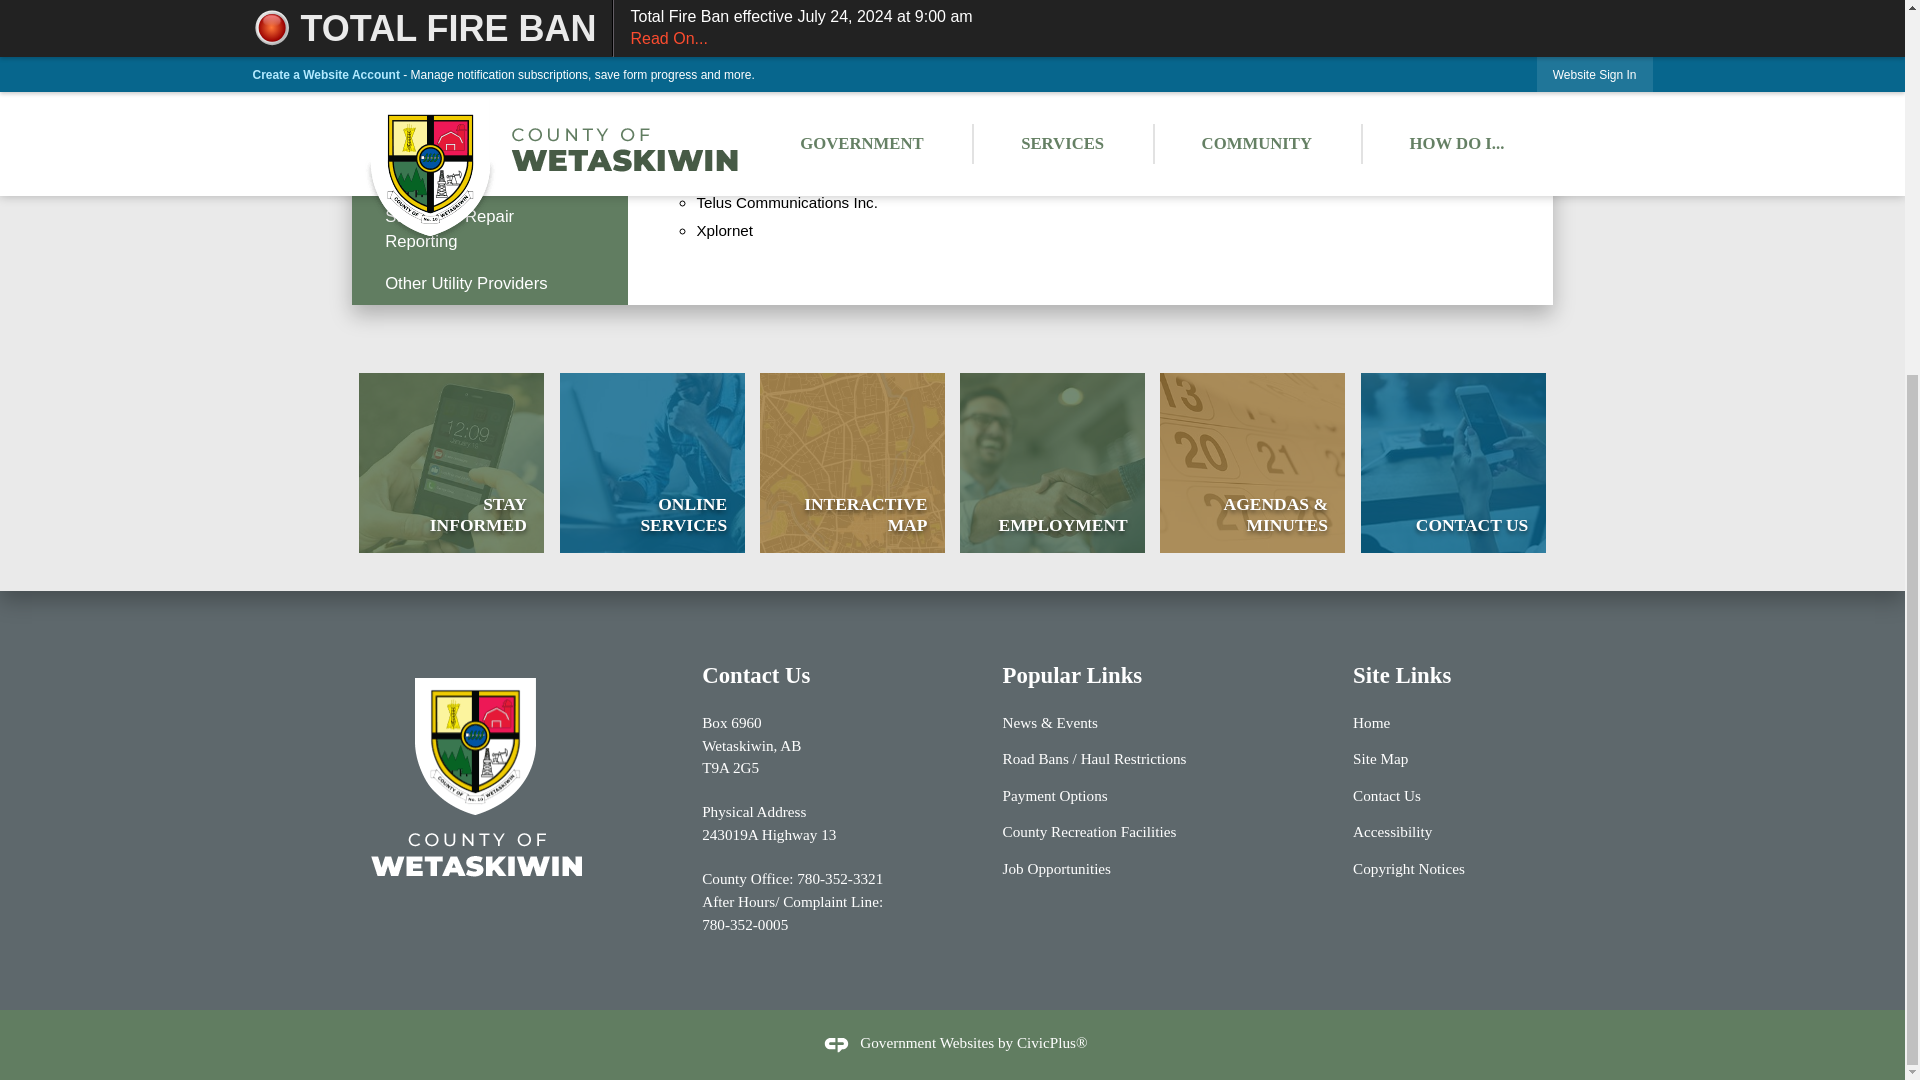 This screenshot has width=1920, height=1080. Describe the element at coordinates (489, 174) in the screenshot. I see `780-352-3321` at that location.